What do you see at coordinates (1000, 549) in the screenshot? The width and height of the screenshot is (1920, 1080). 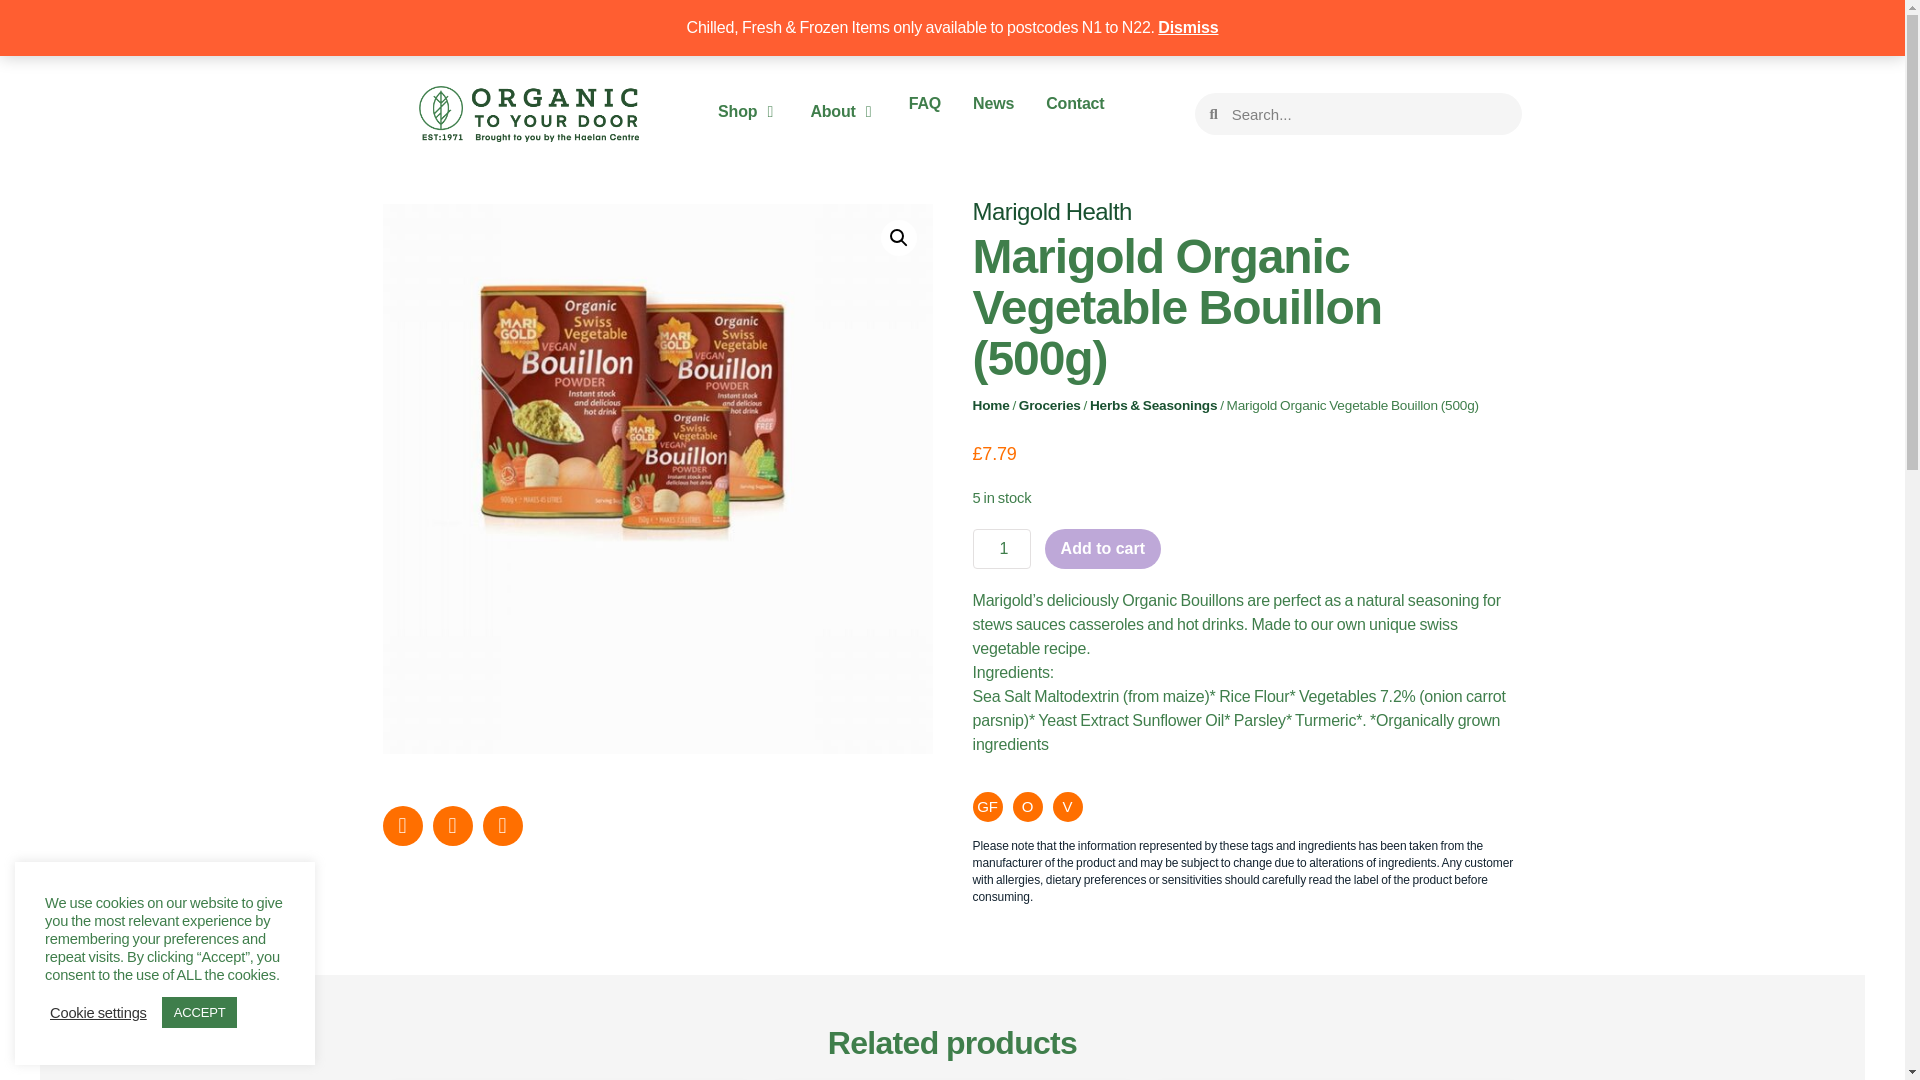 I see `1` at bounding box center [1000, 549].